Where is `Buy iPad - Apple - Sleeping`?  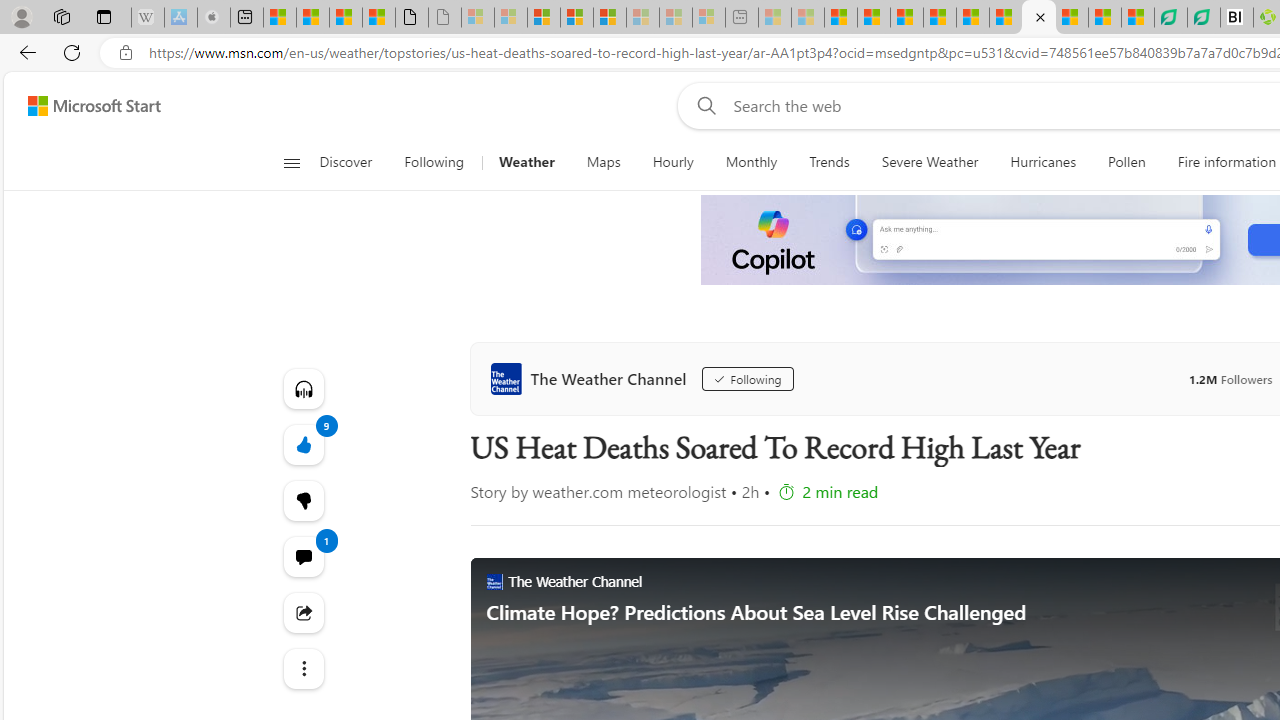 Buy iPad - Apple - Sleeping is located at coordinates (214, 18).